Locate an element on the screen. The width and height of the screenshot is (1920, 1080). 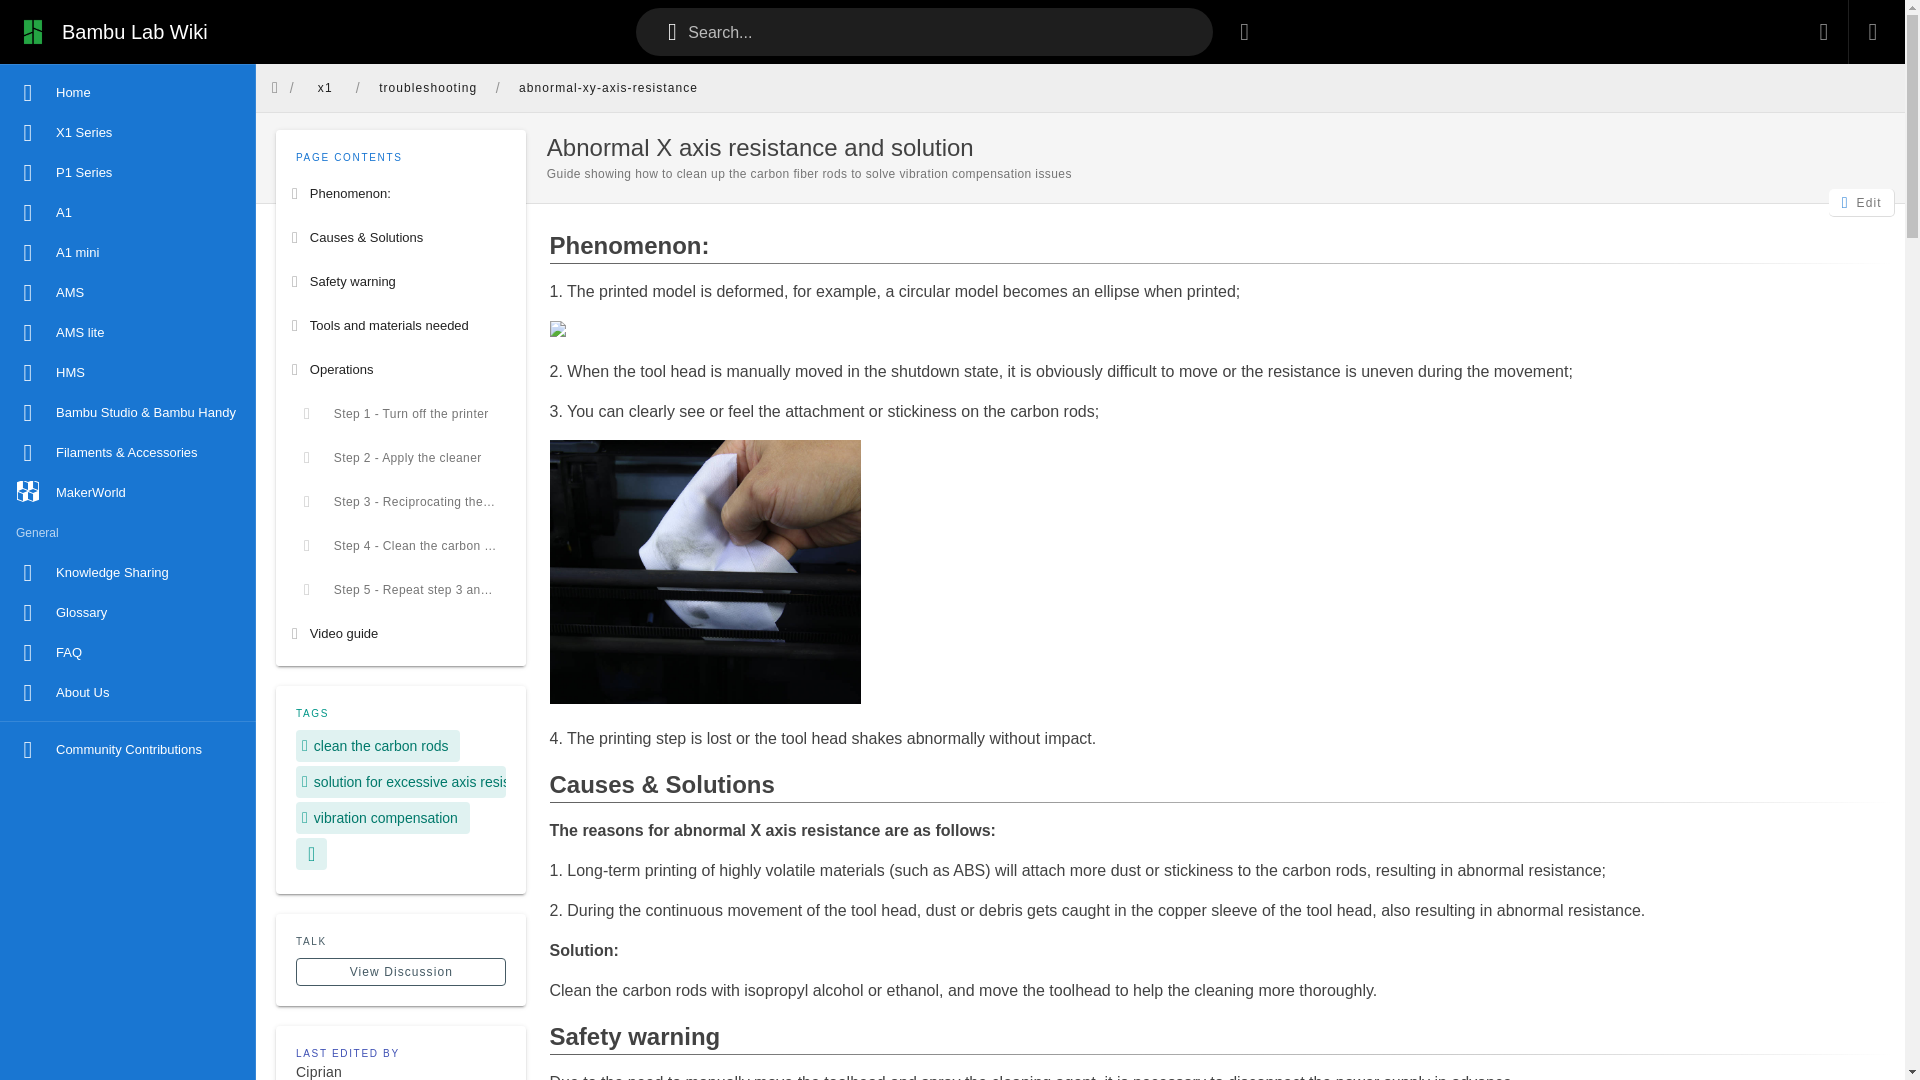
clean the carbon rods is located at coordinates (378, 746).